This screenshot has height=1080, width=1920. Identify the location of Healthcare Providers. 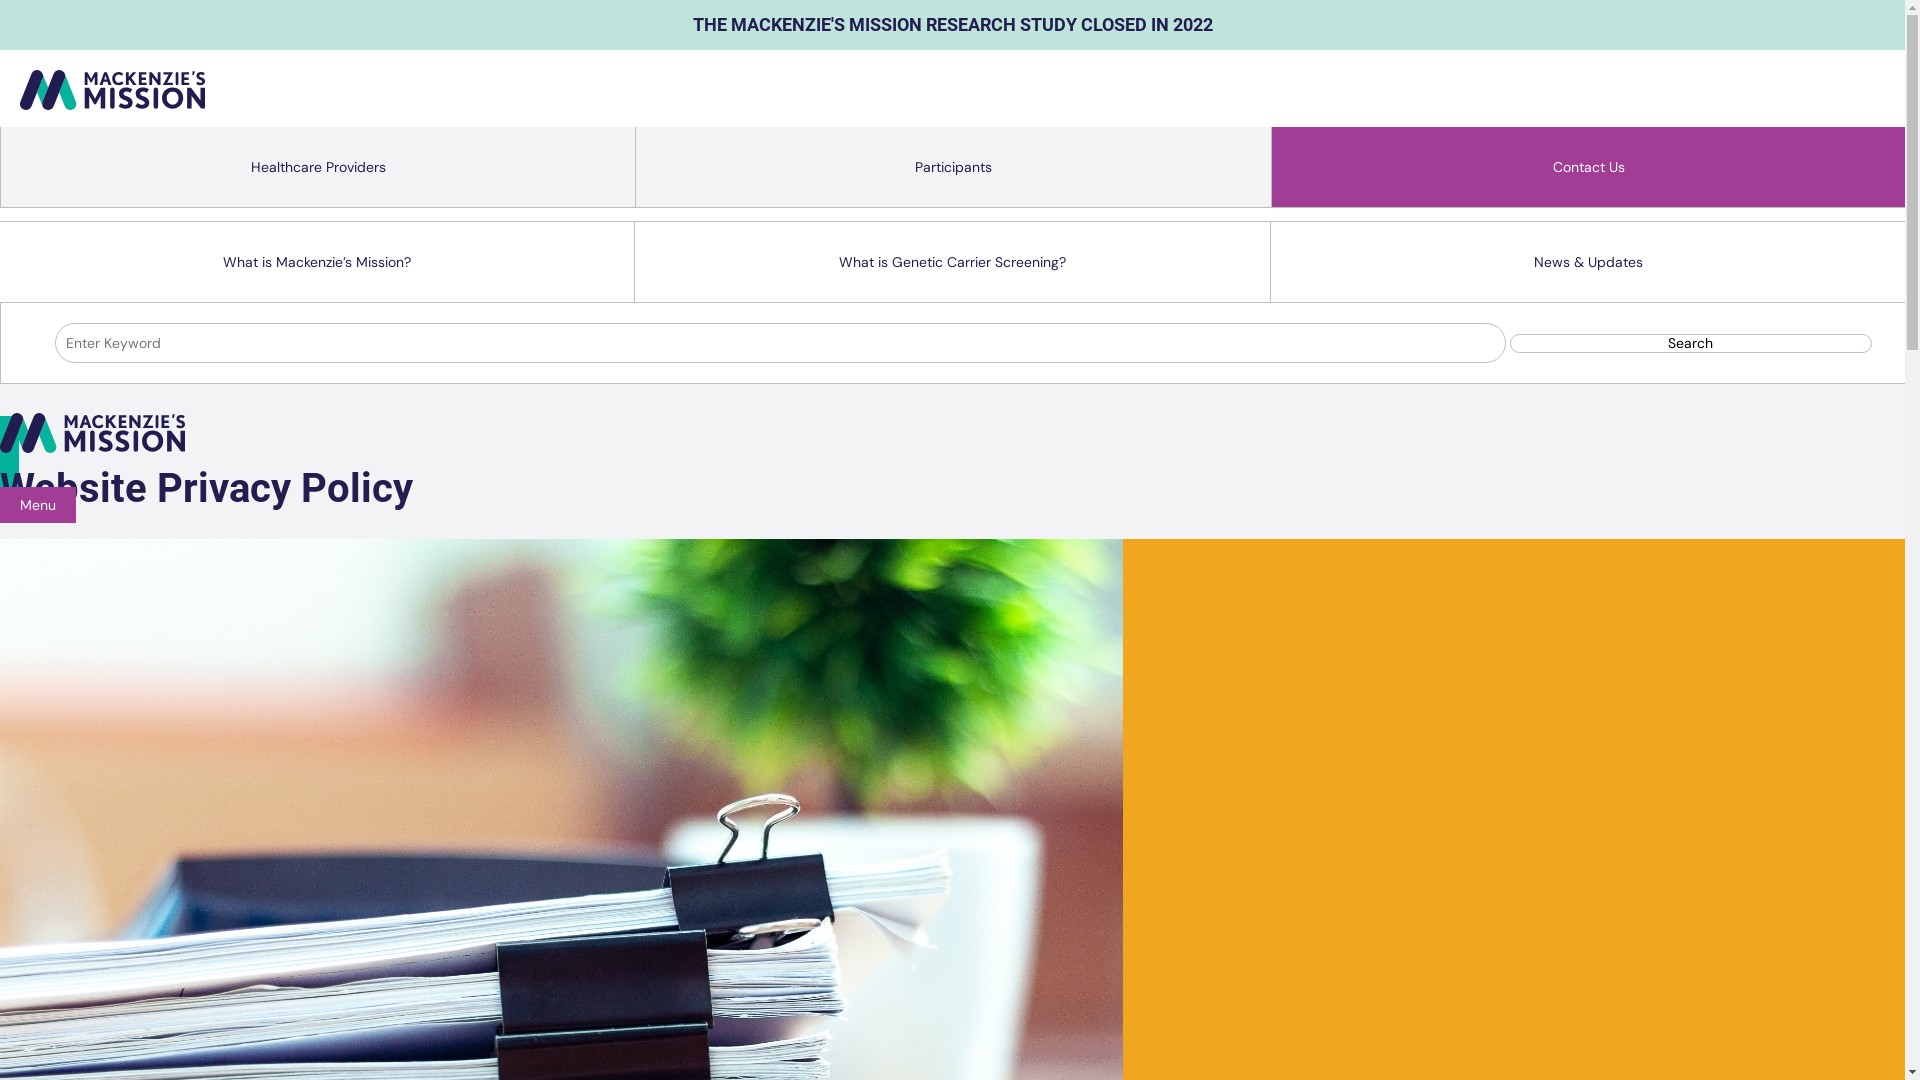
(318, 167).